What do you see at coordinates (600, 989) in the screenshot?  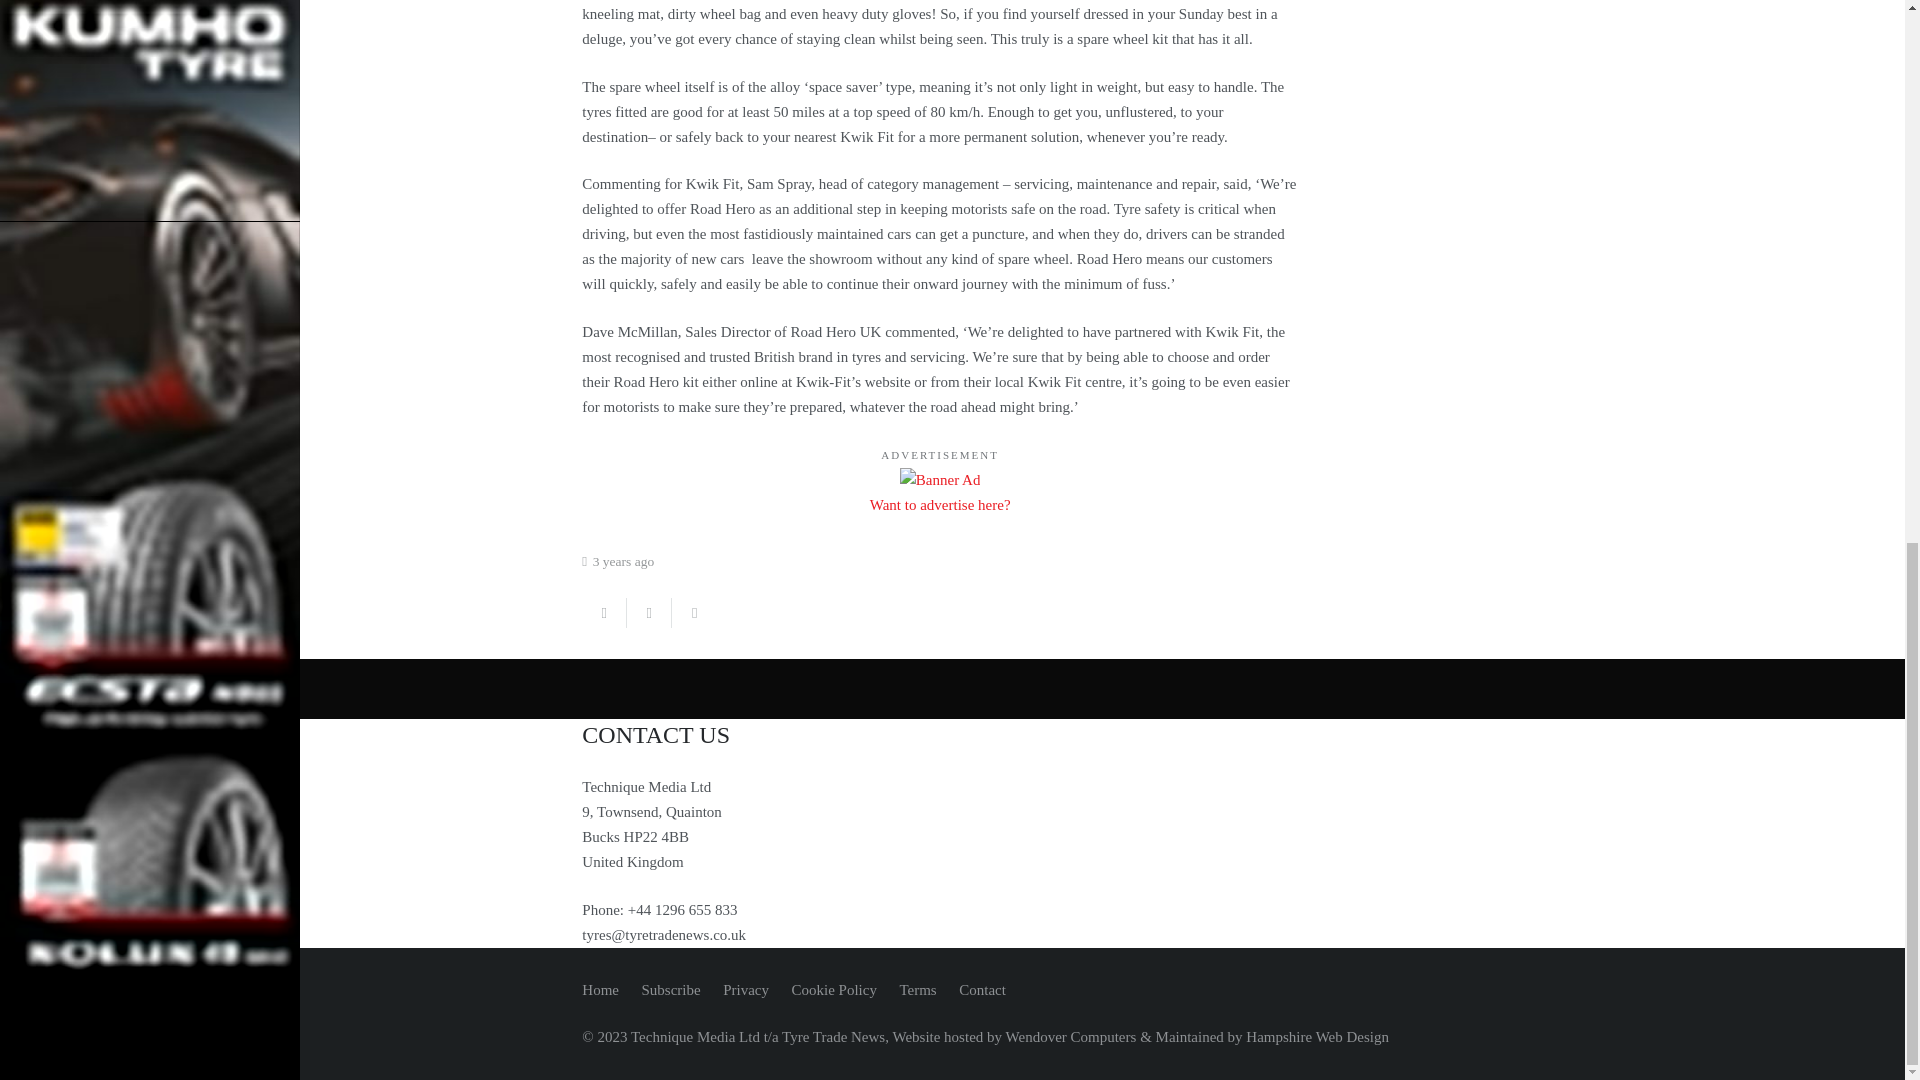 I see `Home` at bounding box center [600, 989].